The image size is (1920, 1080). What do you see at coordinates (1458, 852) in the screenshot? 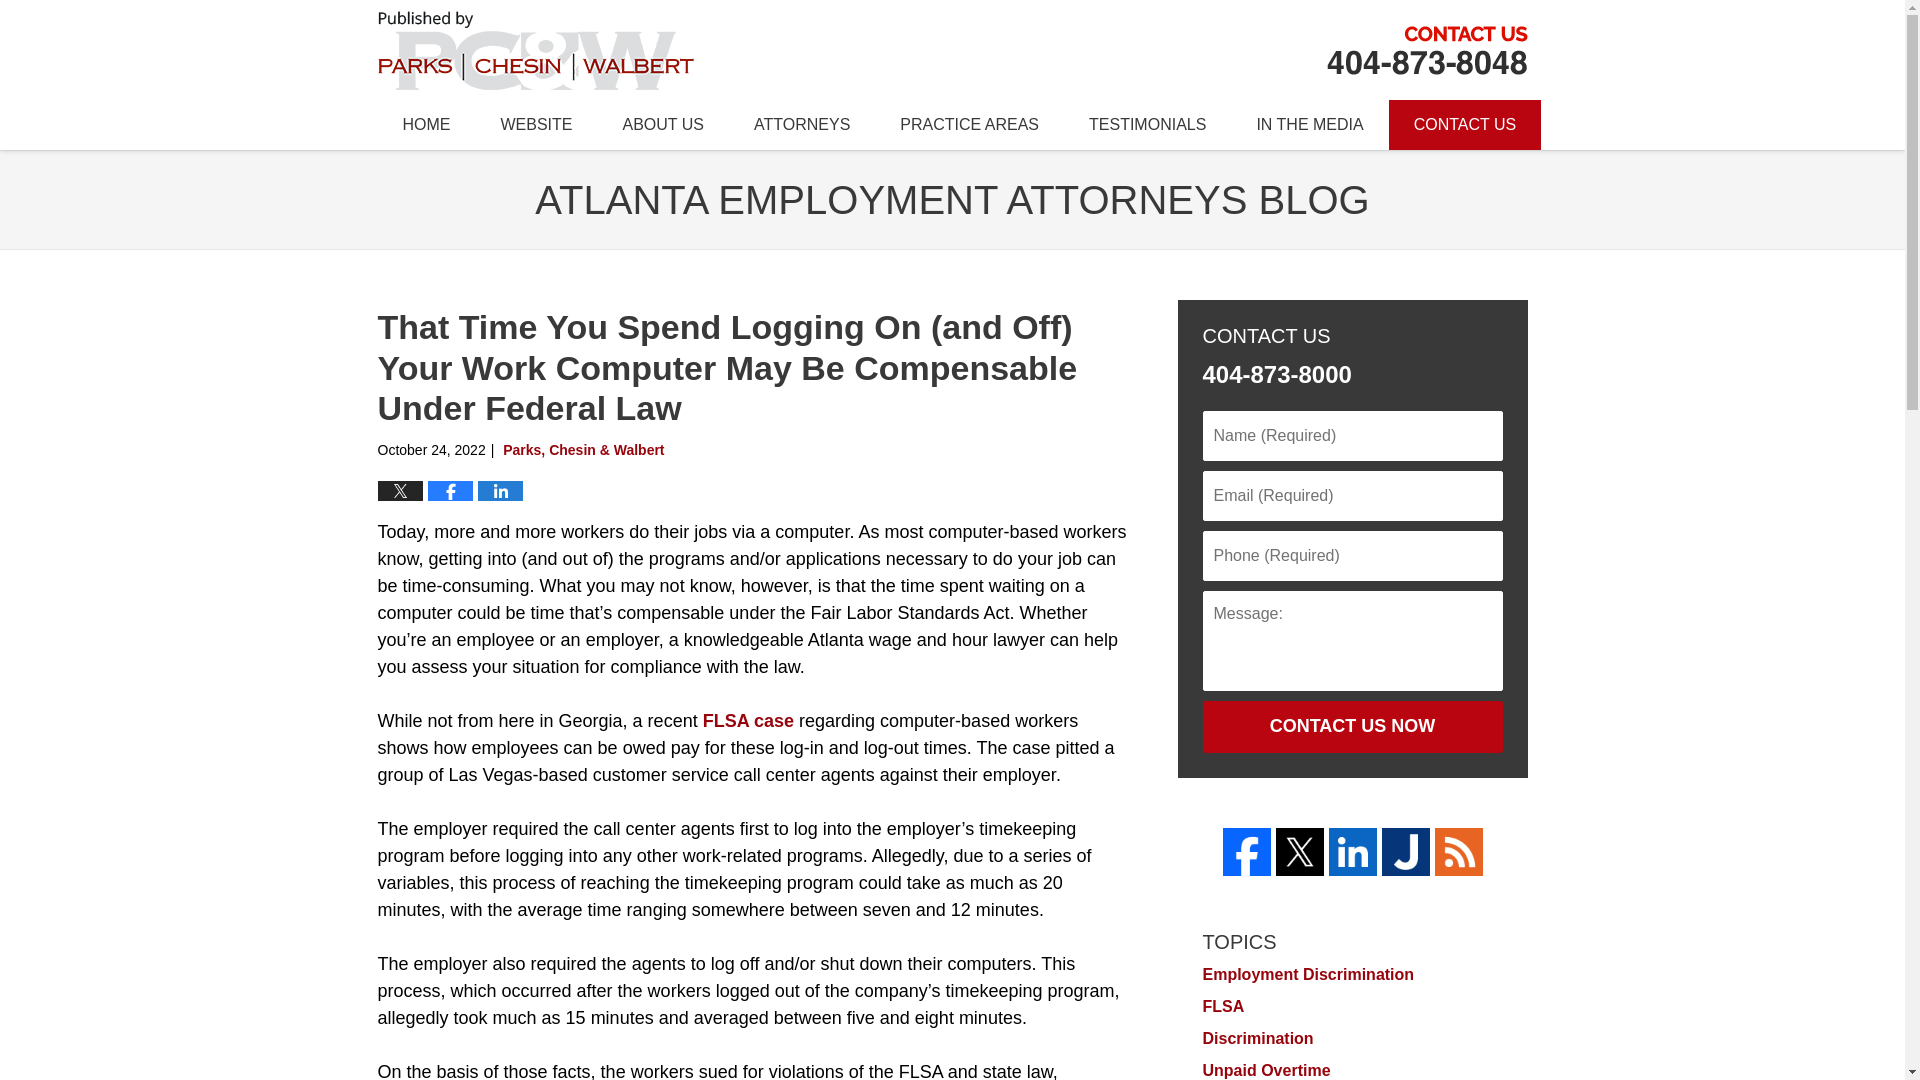
I see `Feed` at bounding box center [1458, 852].